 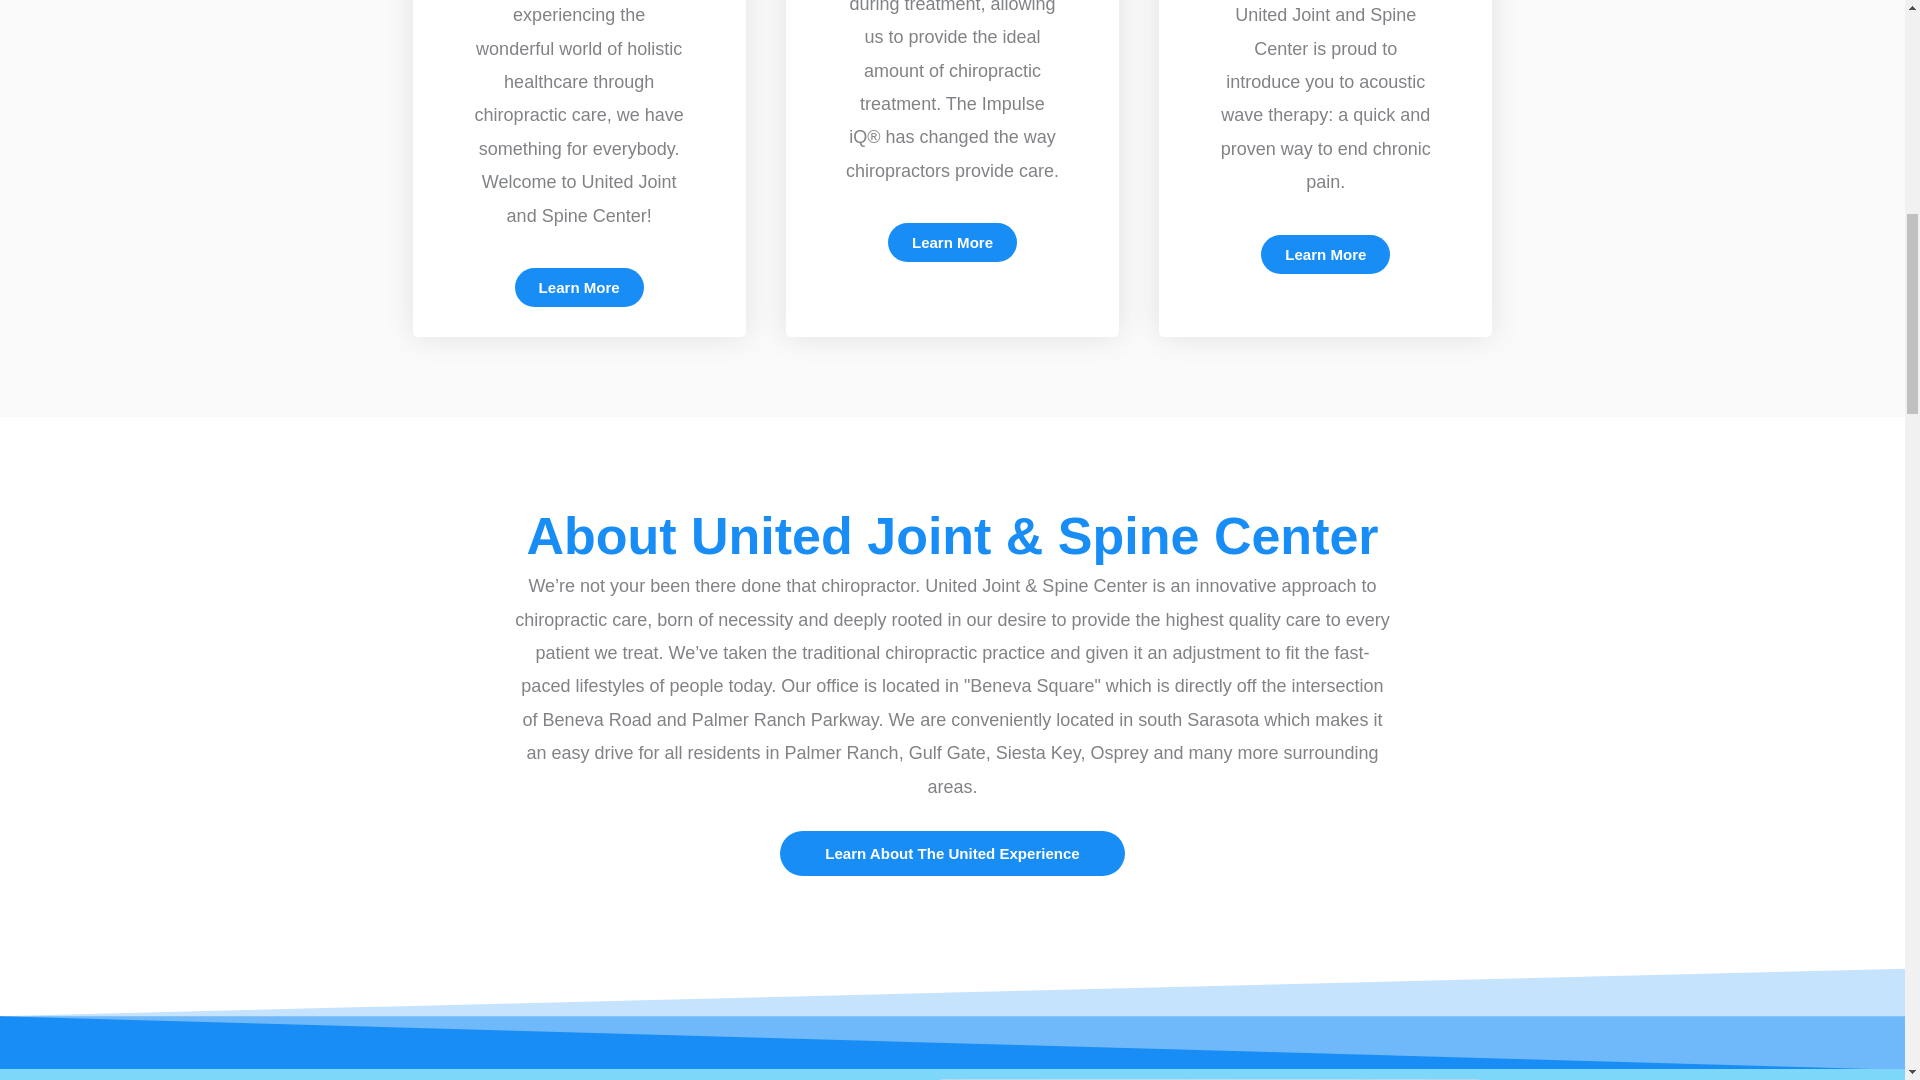 What do you see at coordinates (952, 242) in the screenshot?
I see `Learn More` at bounding box center [952, 242].